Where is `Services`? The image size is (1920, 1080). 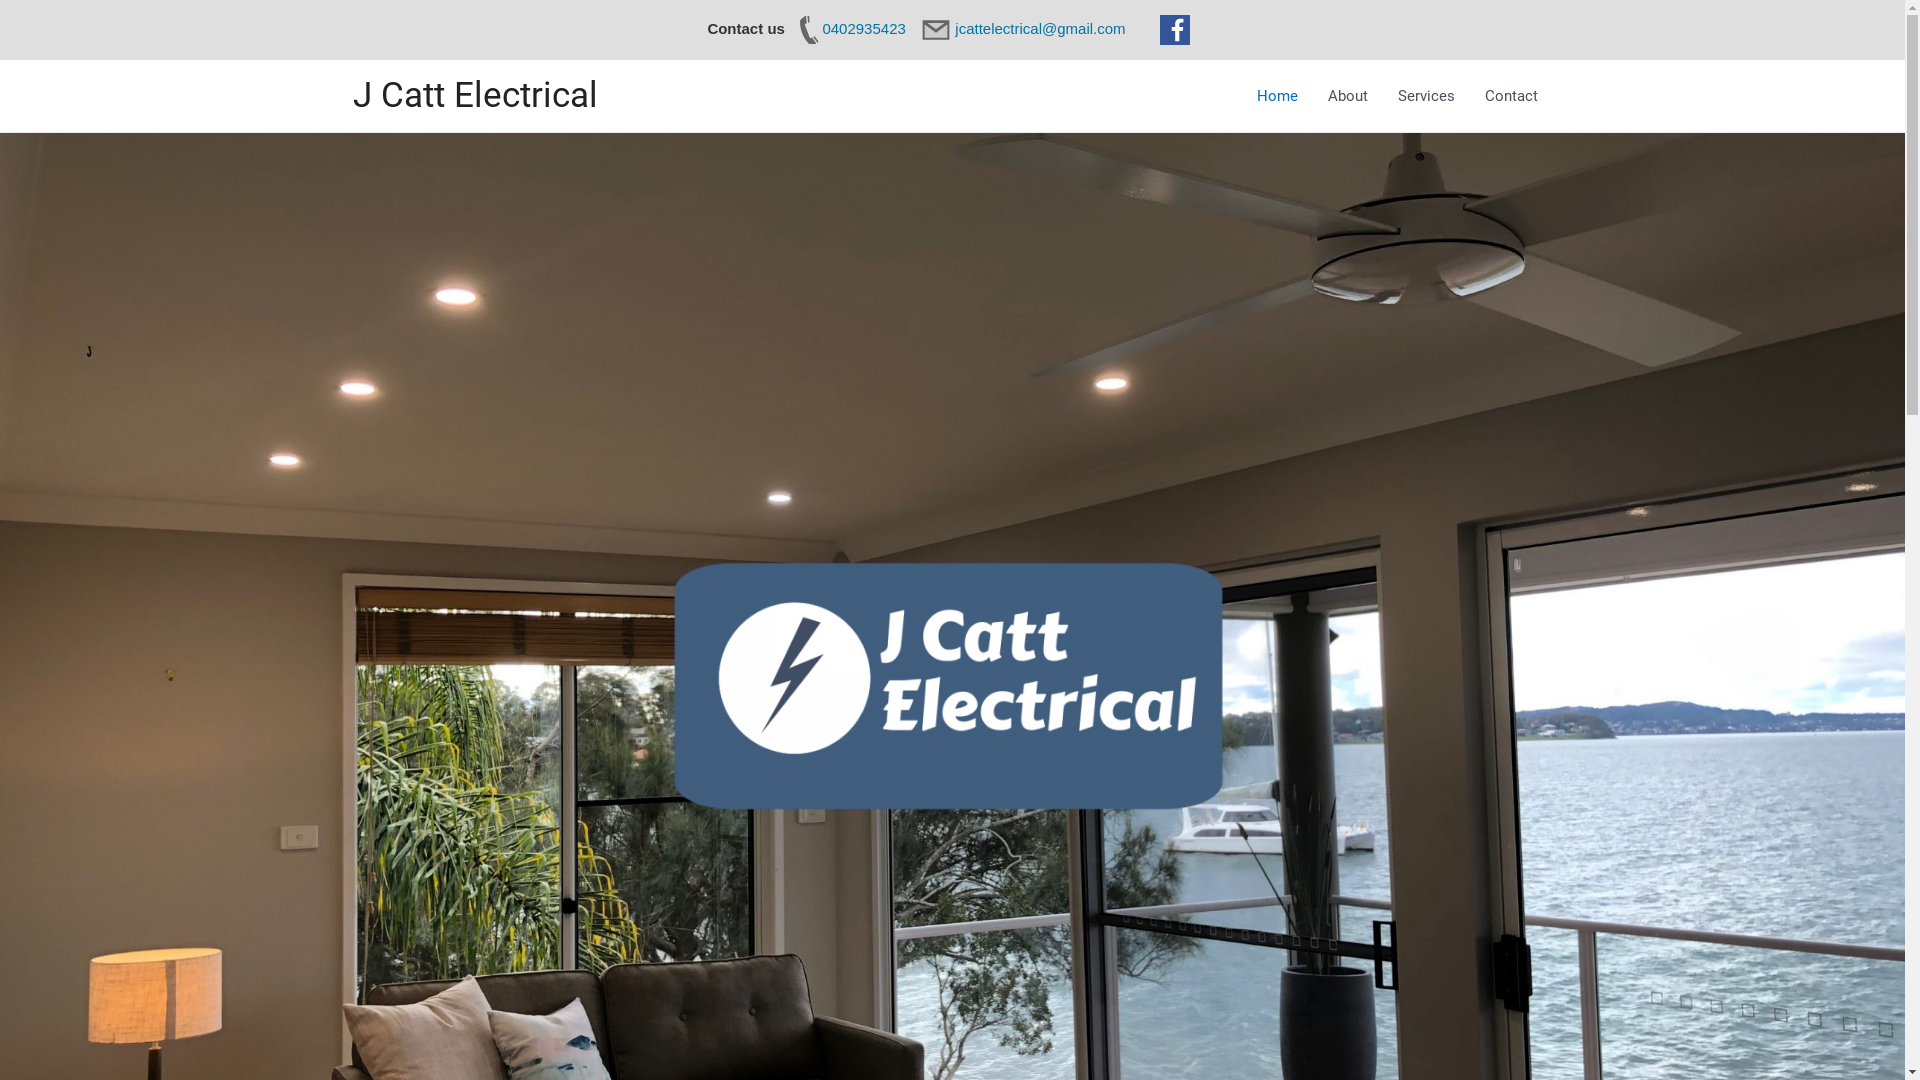
Services is located at coordinates (1426, 96).